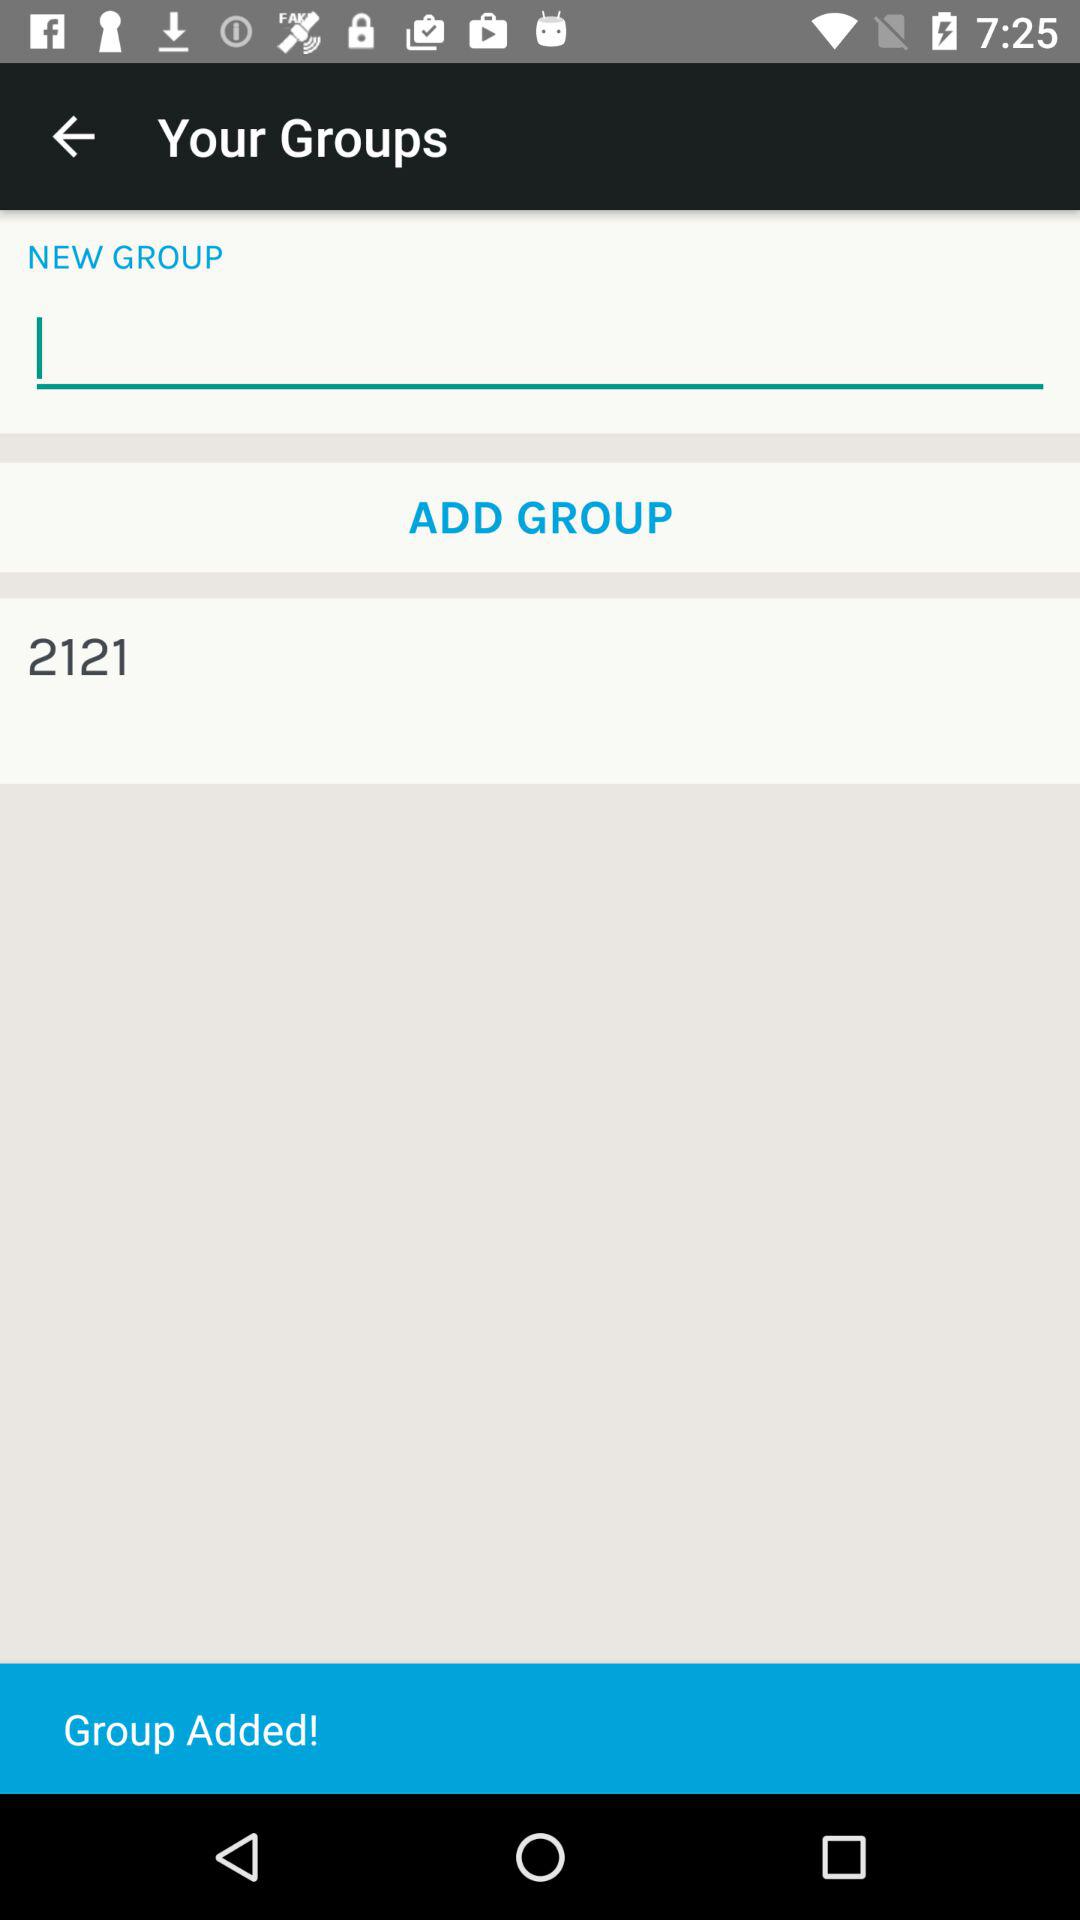 Image resolution: width=1080 pixels, height=1920 pixels. What do you see at coordinates (73, 136) in the screenshot?
I see `press item above the new group icon` at bounding box center [73, 136].